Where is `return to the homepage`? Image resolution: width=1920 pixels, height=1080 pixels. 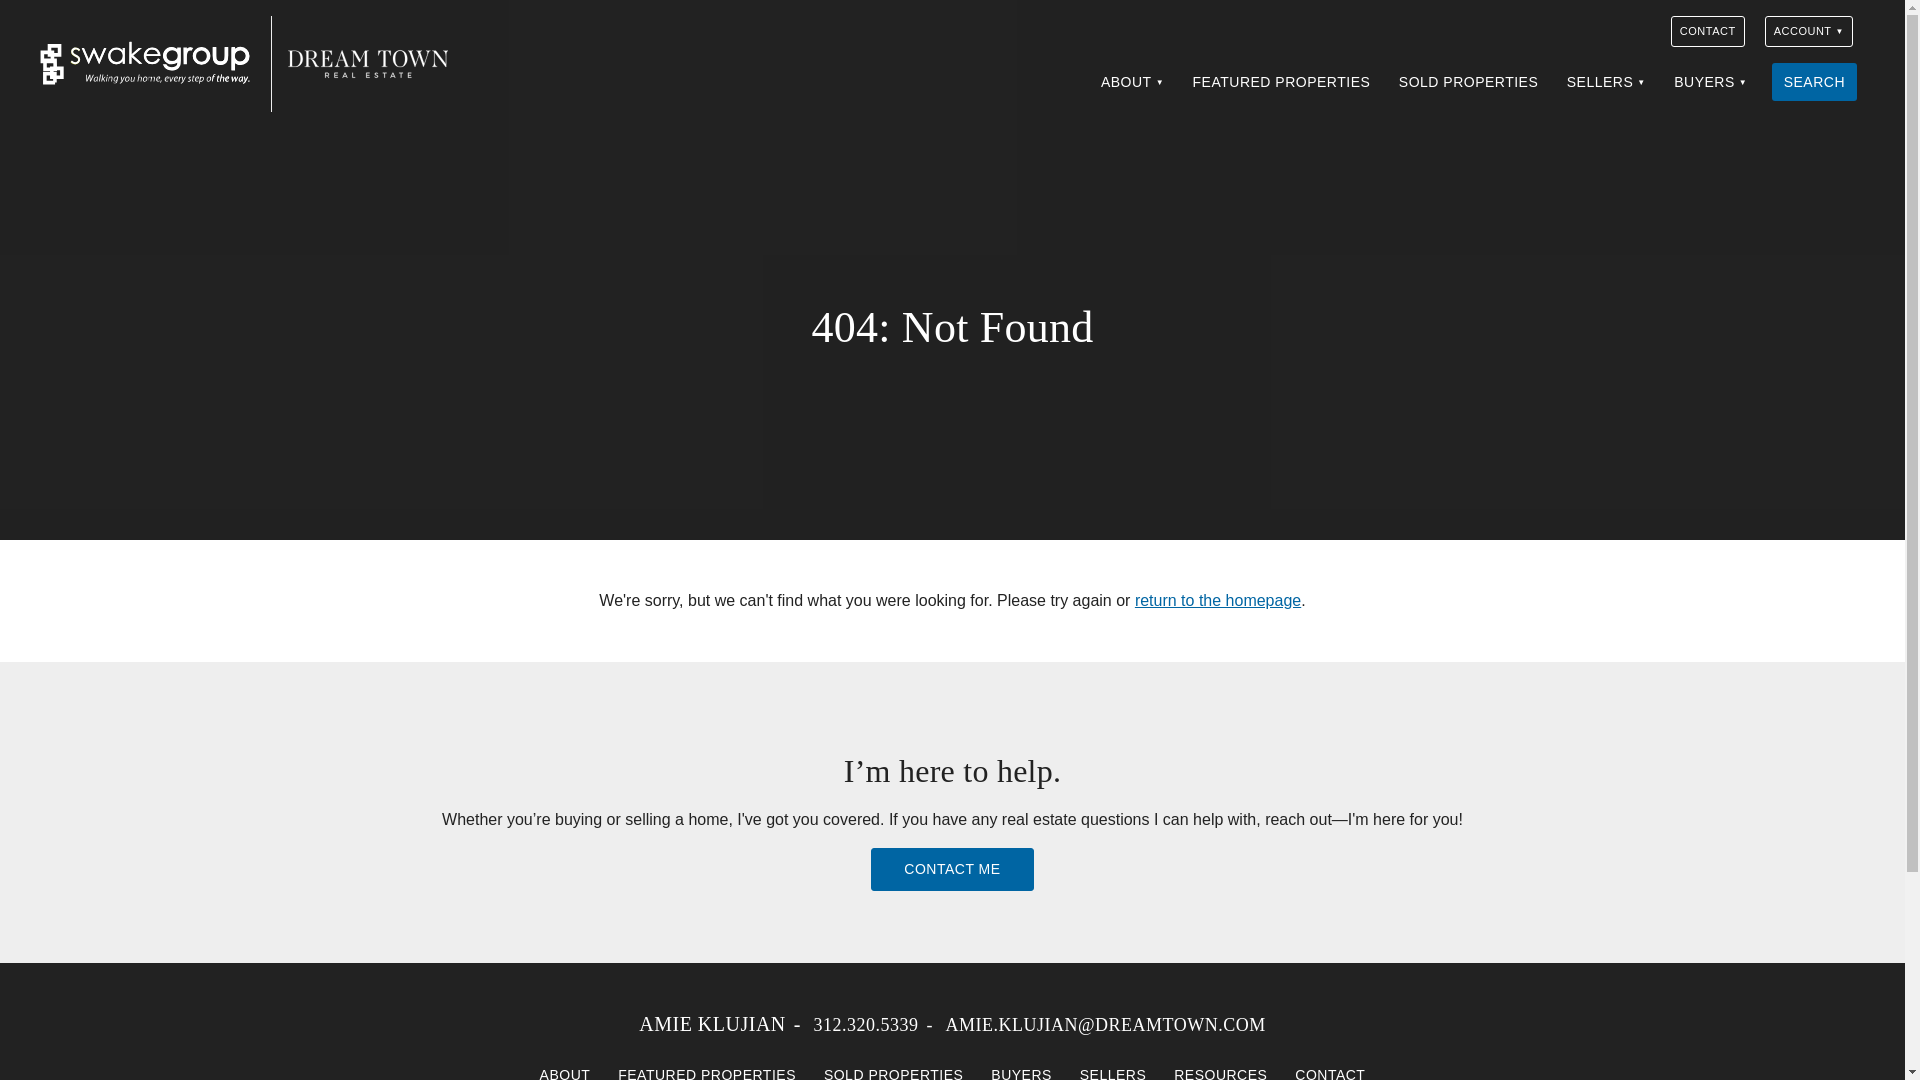
return to the homepage is located at coordinates (1218, 600).